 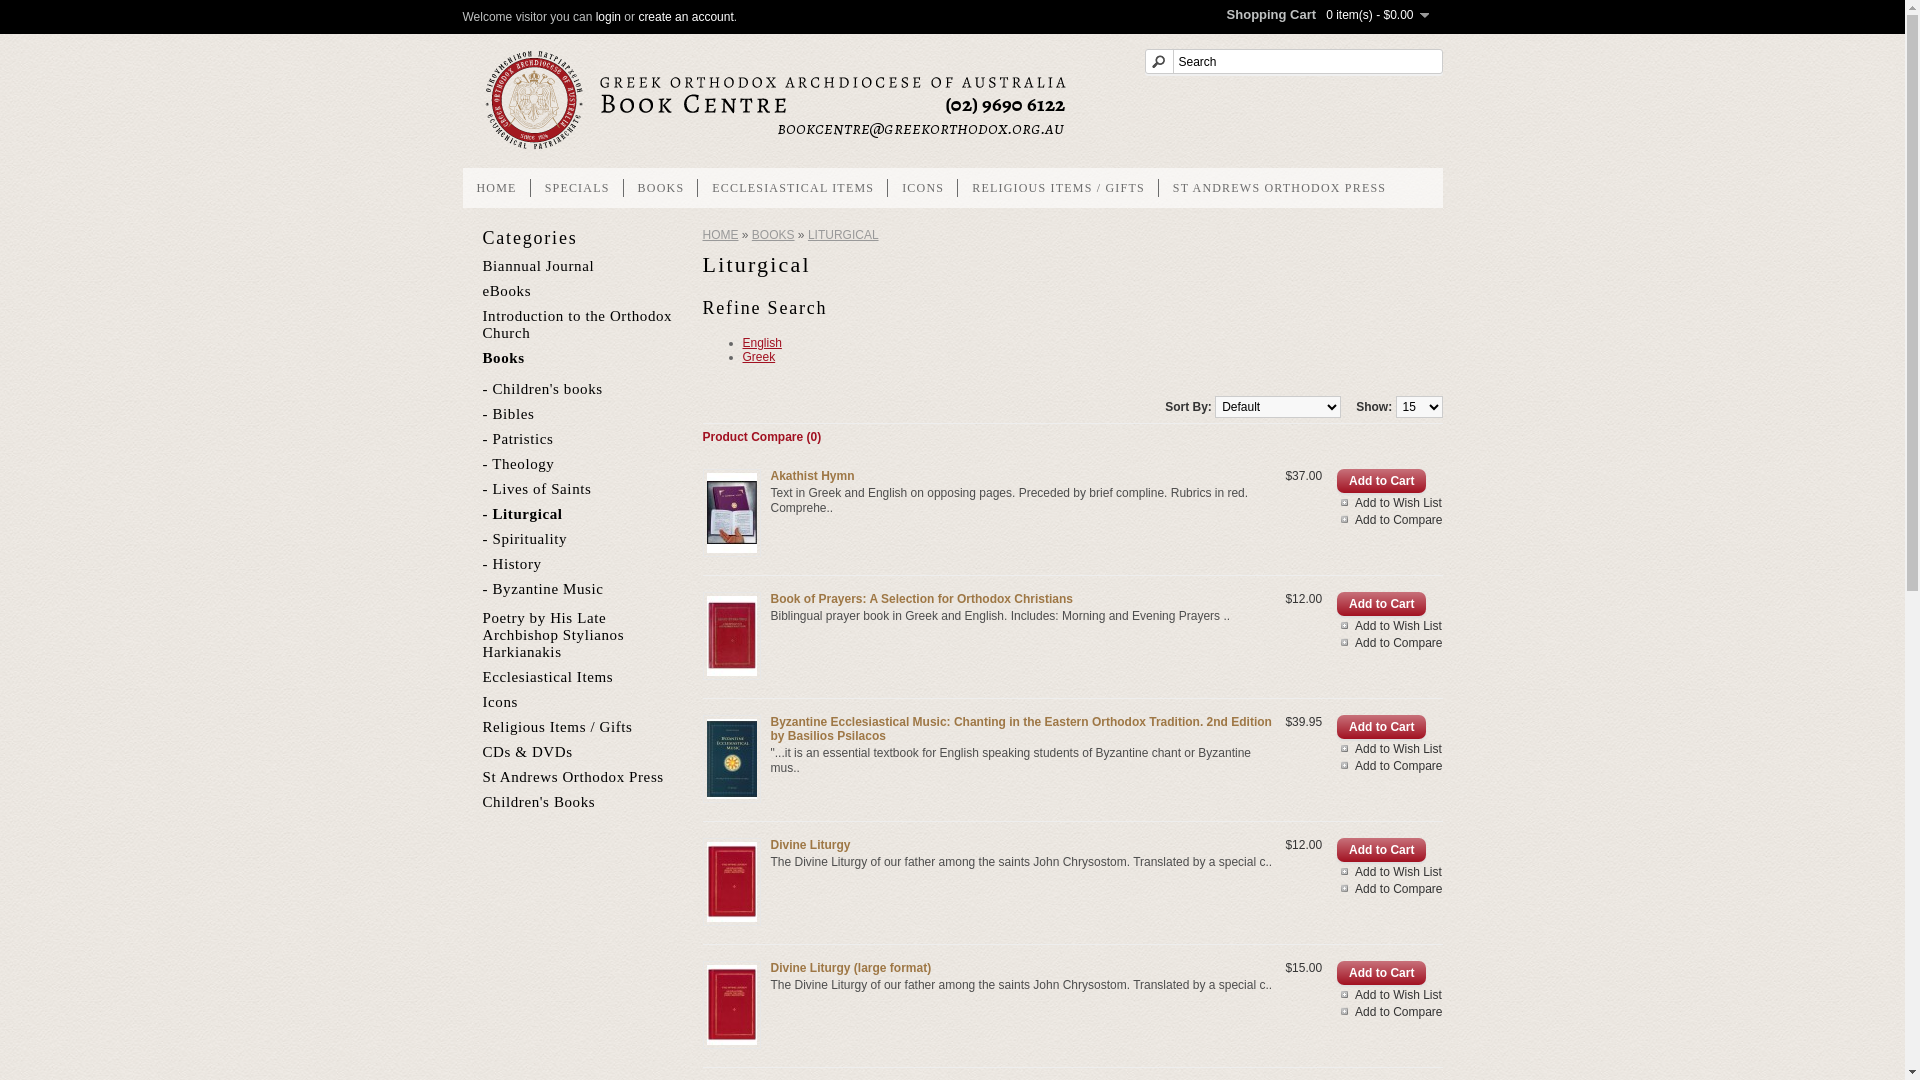 What do you see at coordinates (1390, 749) in the screenshot?
I see `Add to Wish List` at bounding box center [1390, 749].